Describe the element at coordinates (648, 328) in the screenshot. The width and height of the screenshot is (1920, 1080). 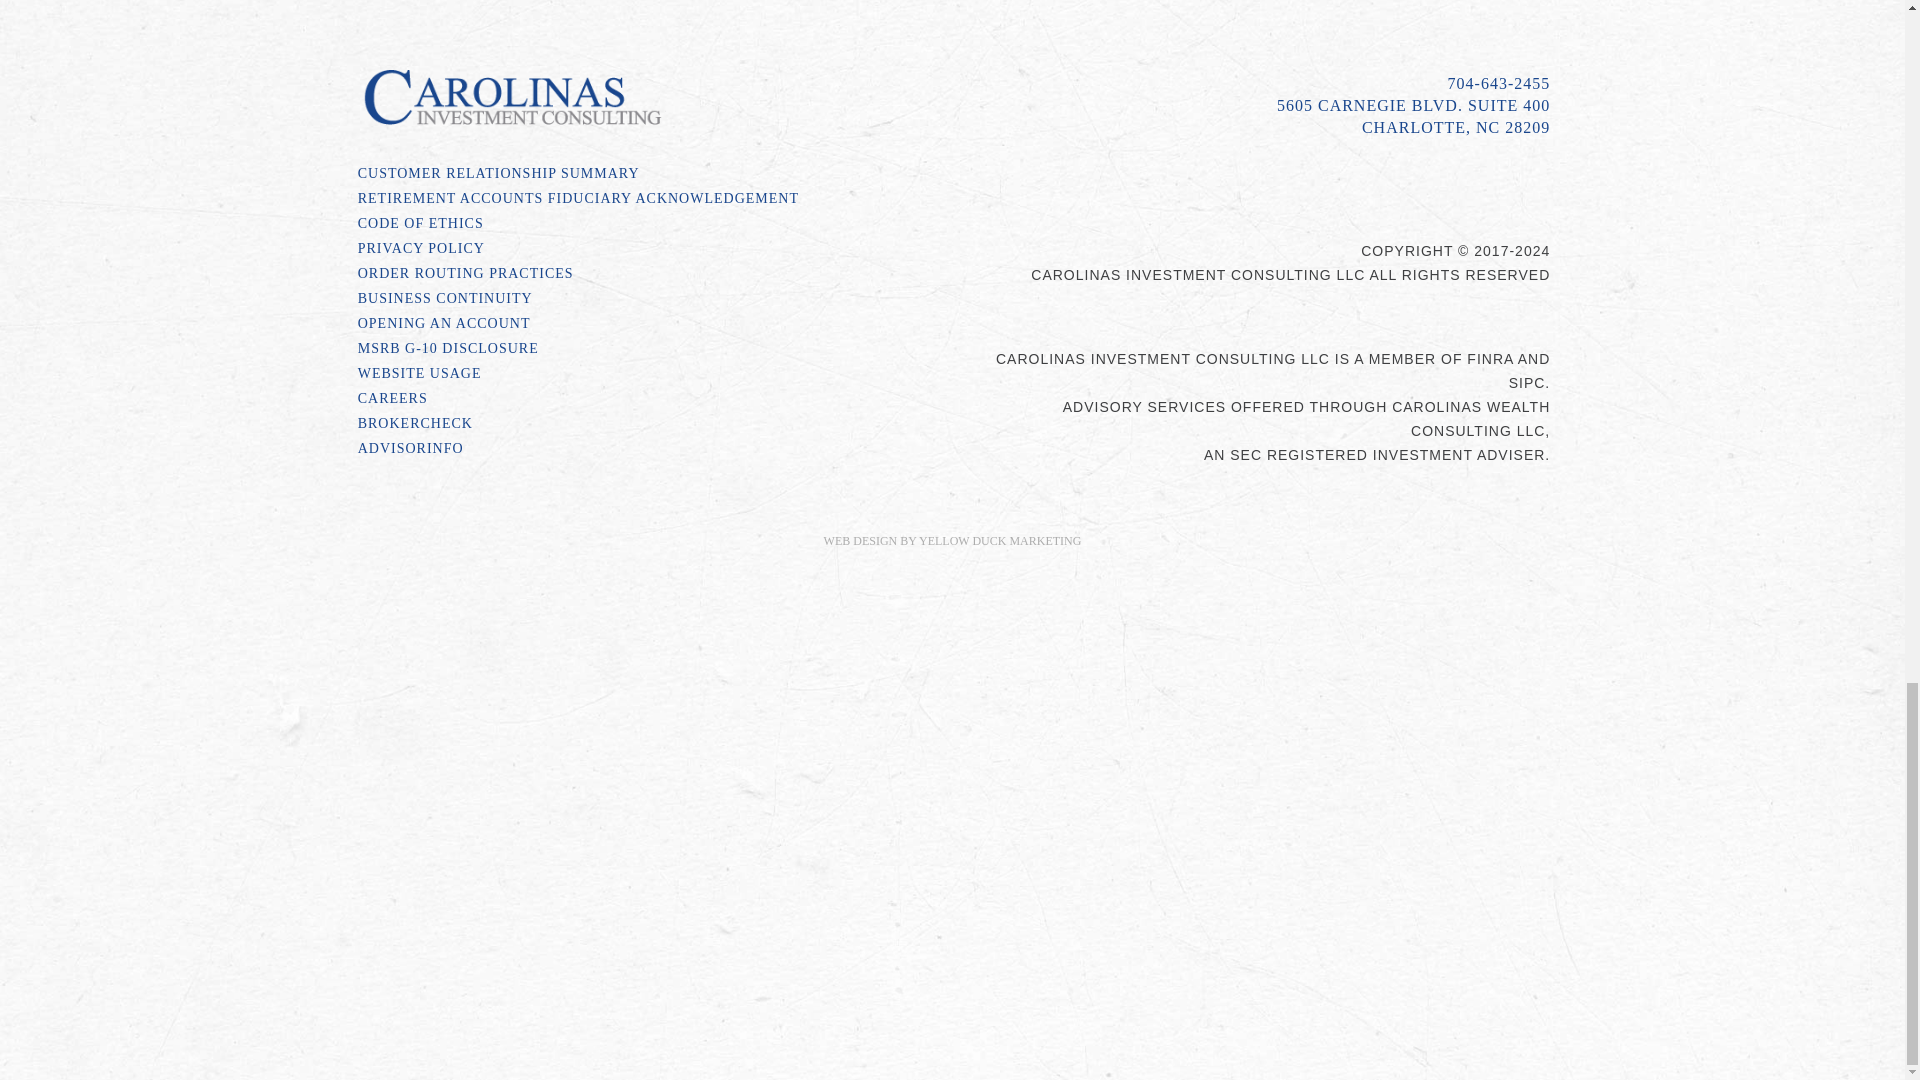
I see `OPENING AN ACCOUNT` at that location.